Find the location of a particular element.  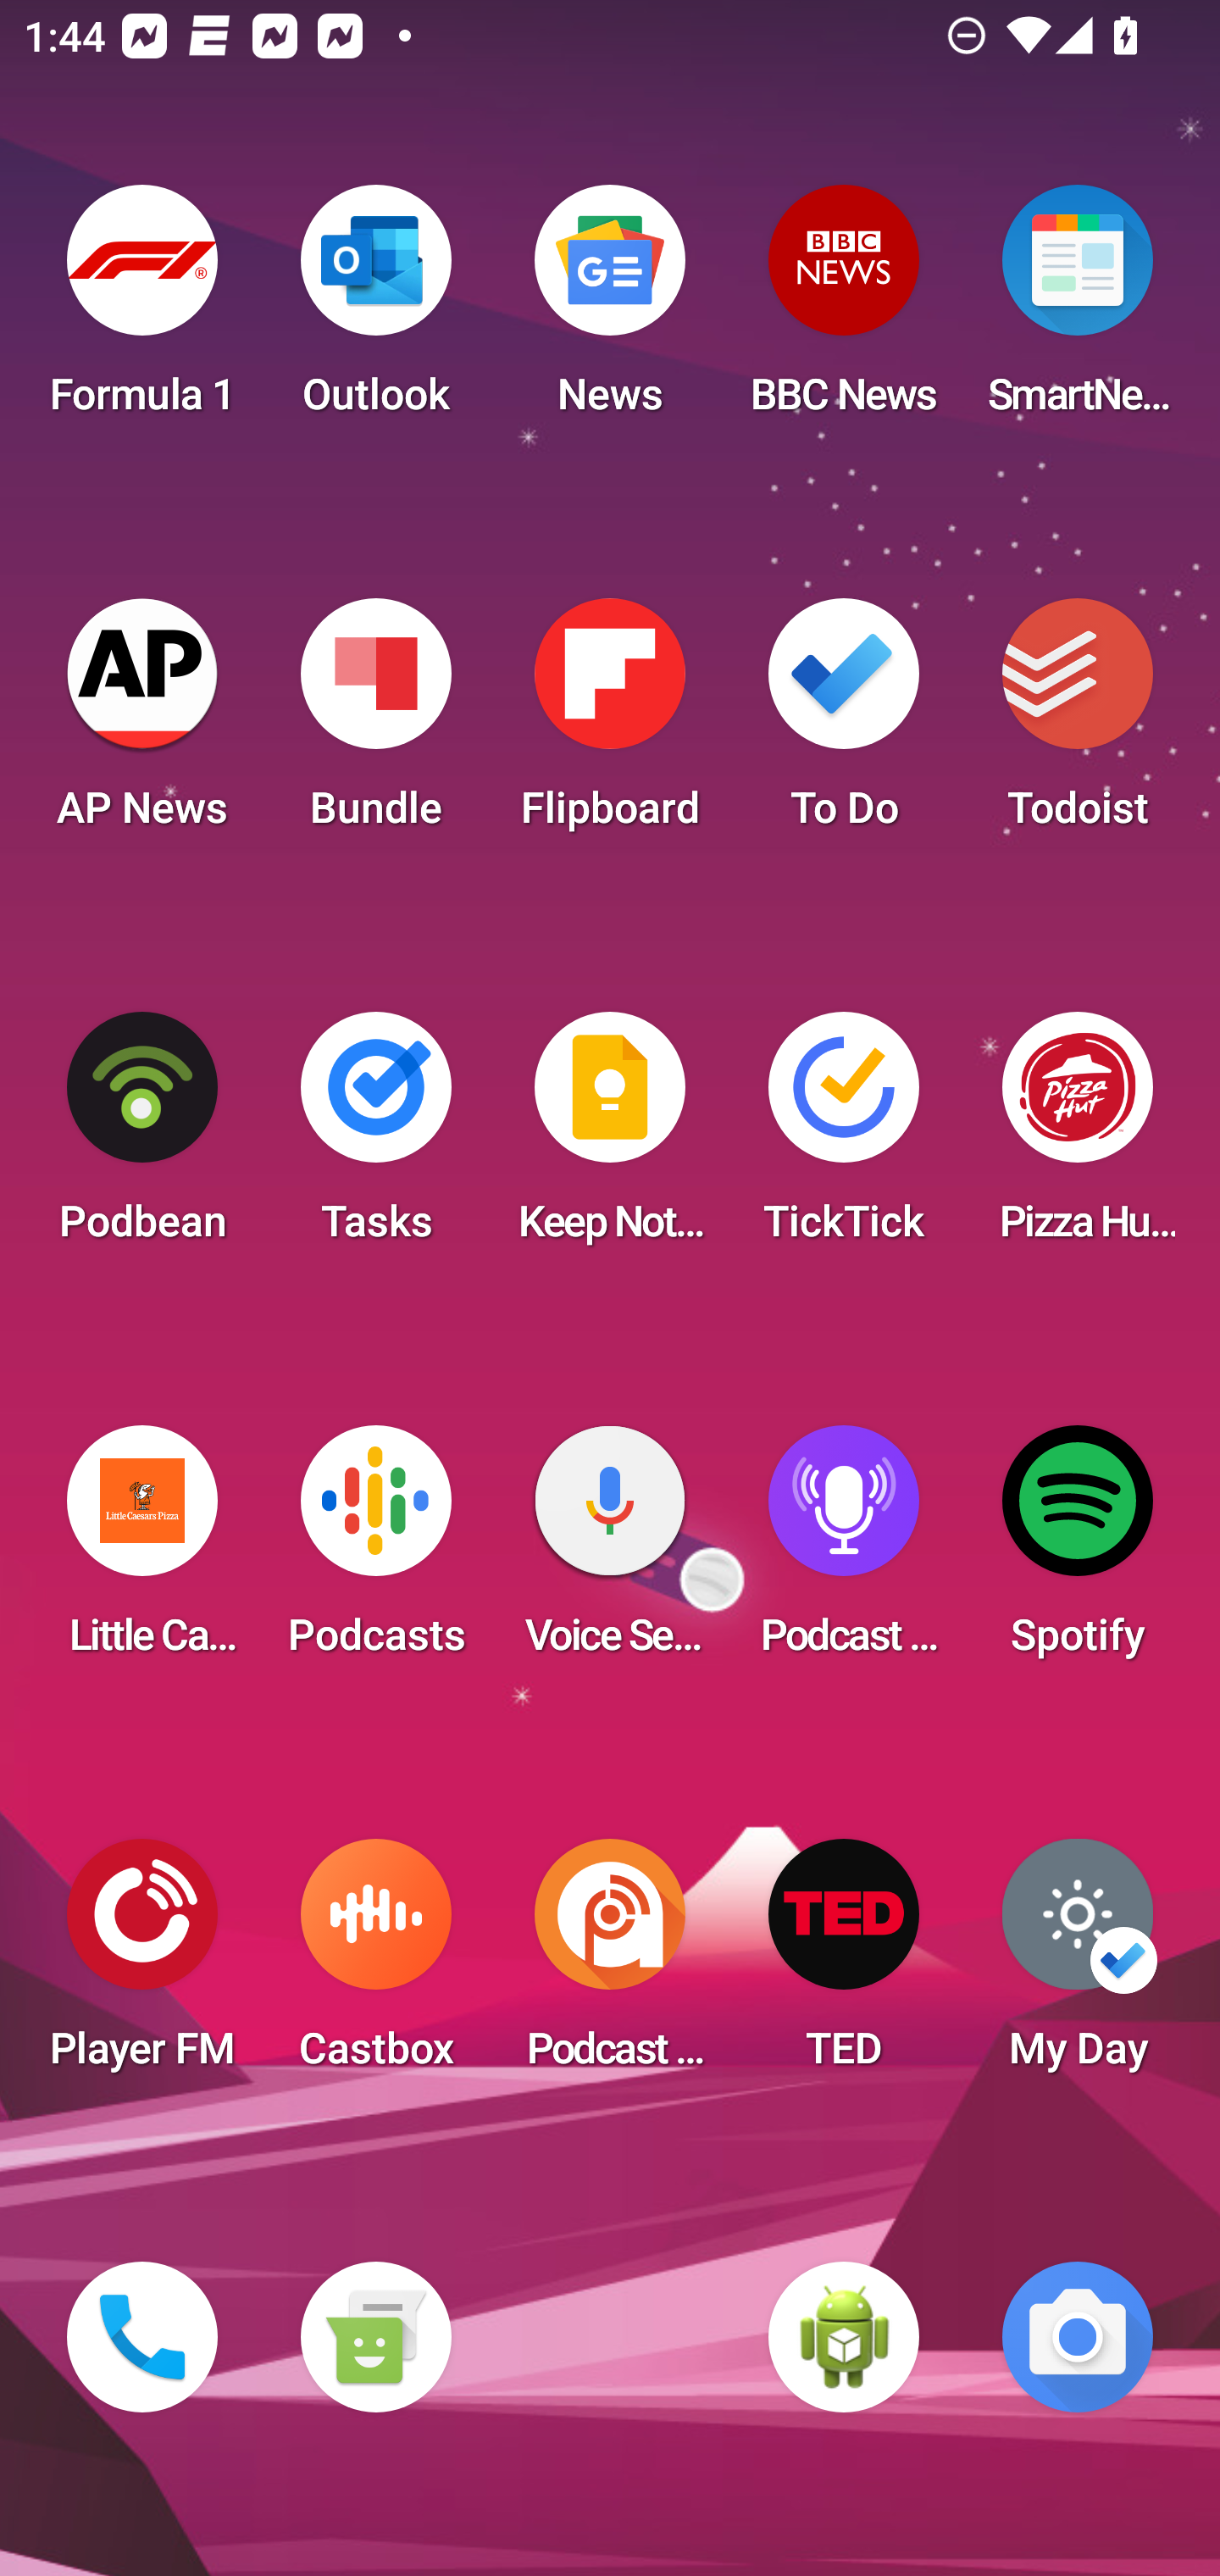

Outlook is located at coordinates (375, 310).